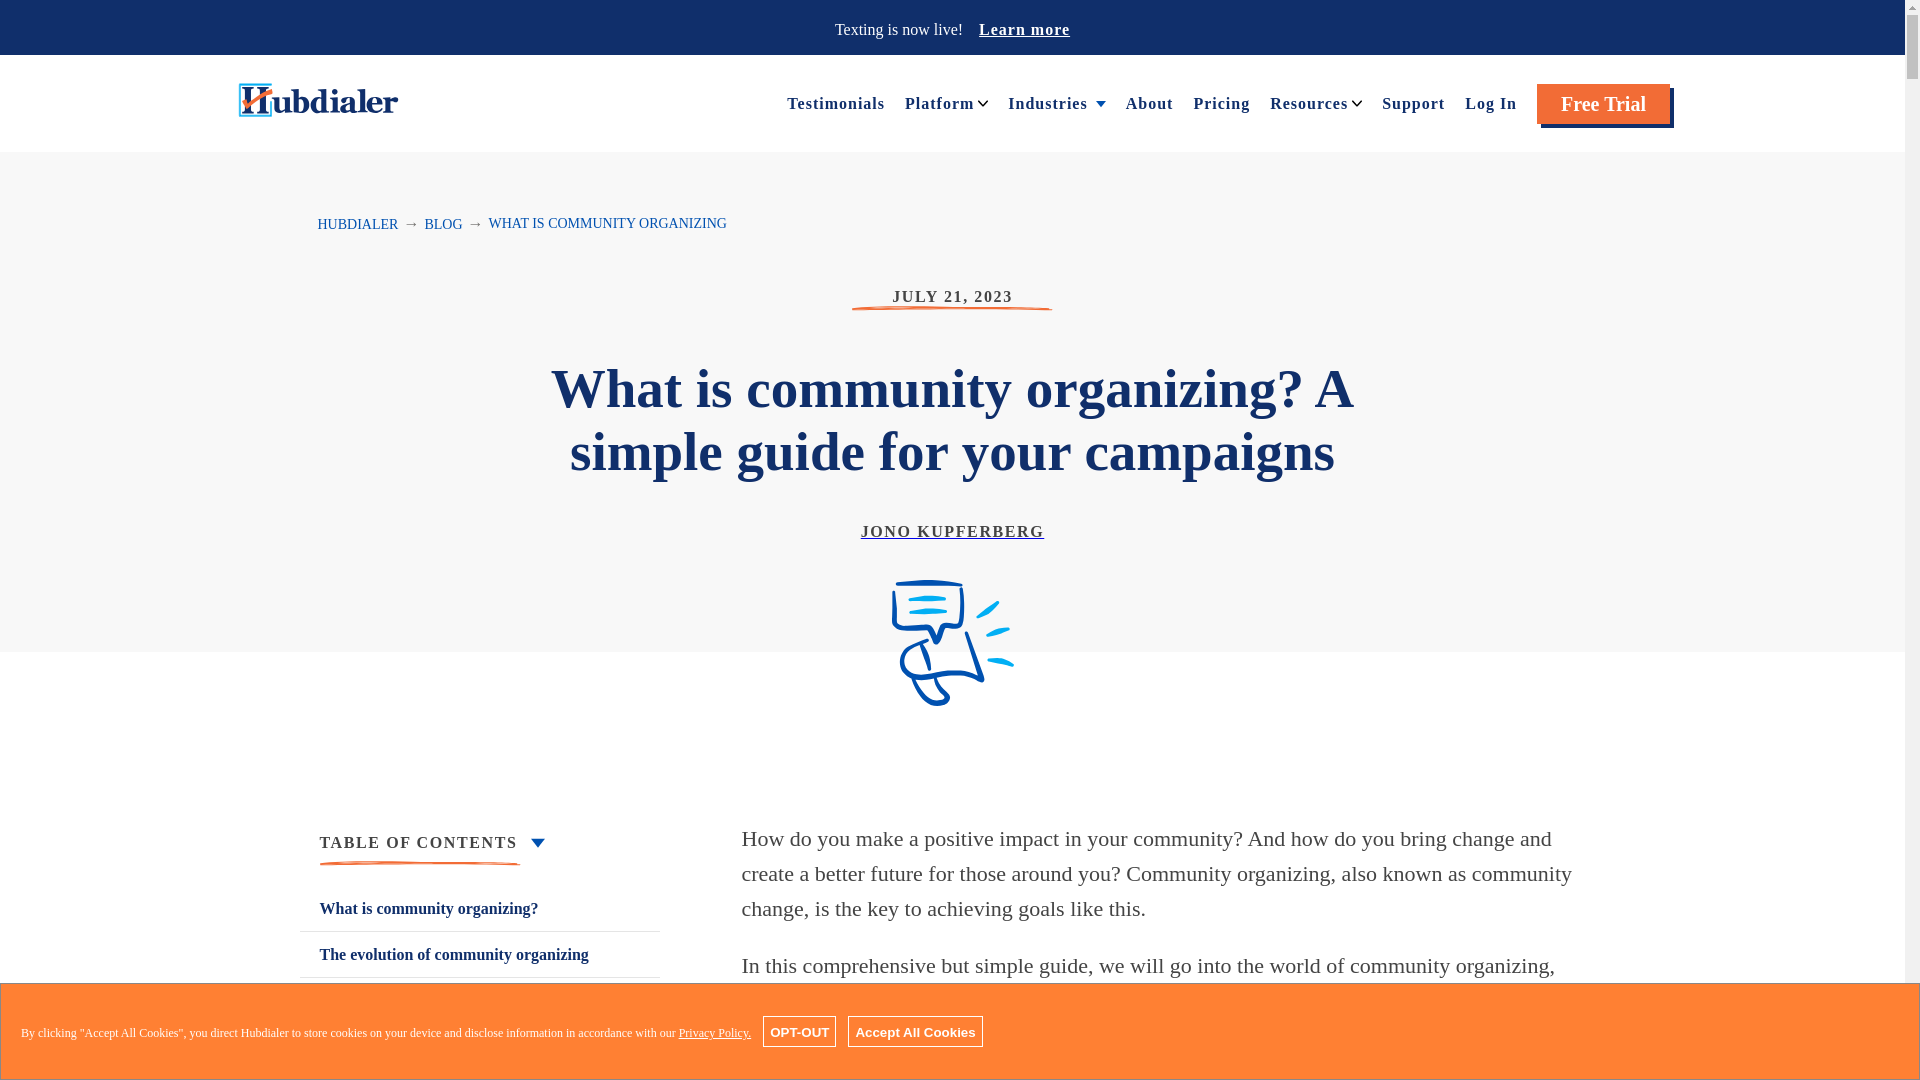 This screenshot has width=1920, height=1080. I want to click on About, so click(1149, 102).